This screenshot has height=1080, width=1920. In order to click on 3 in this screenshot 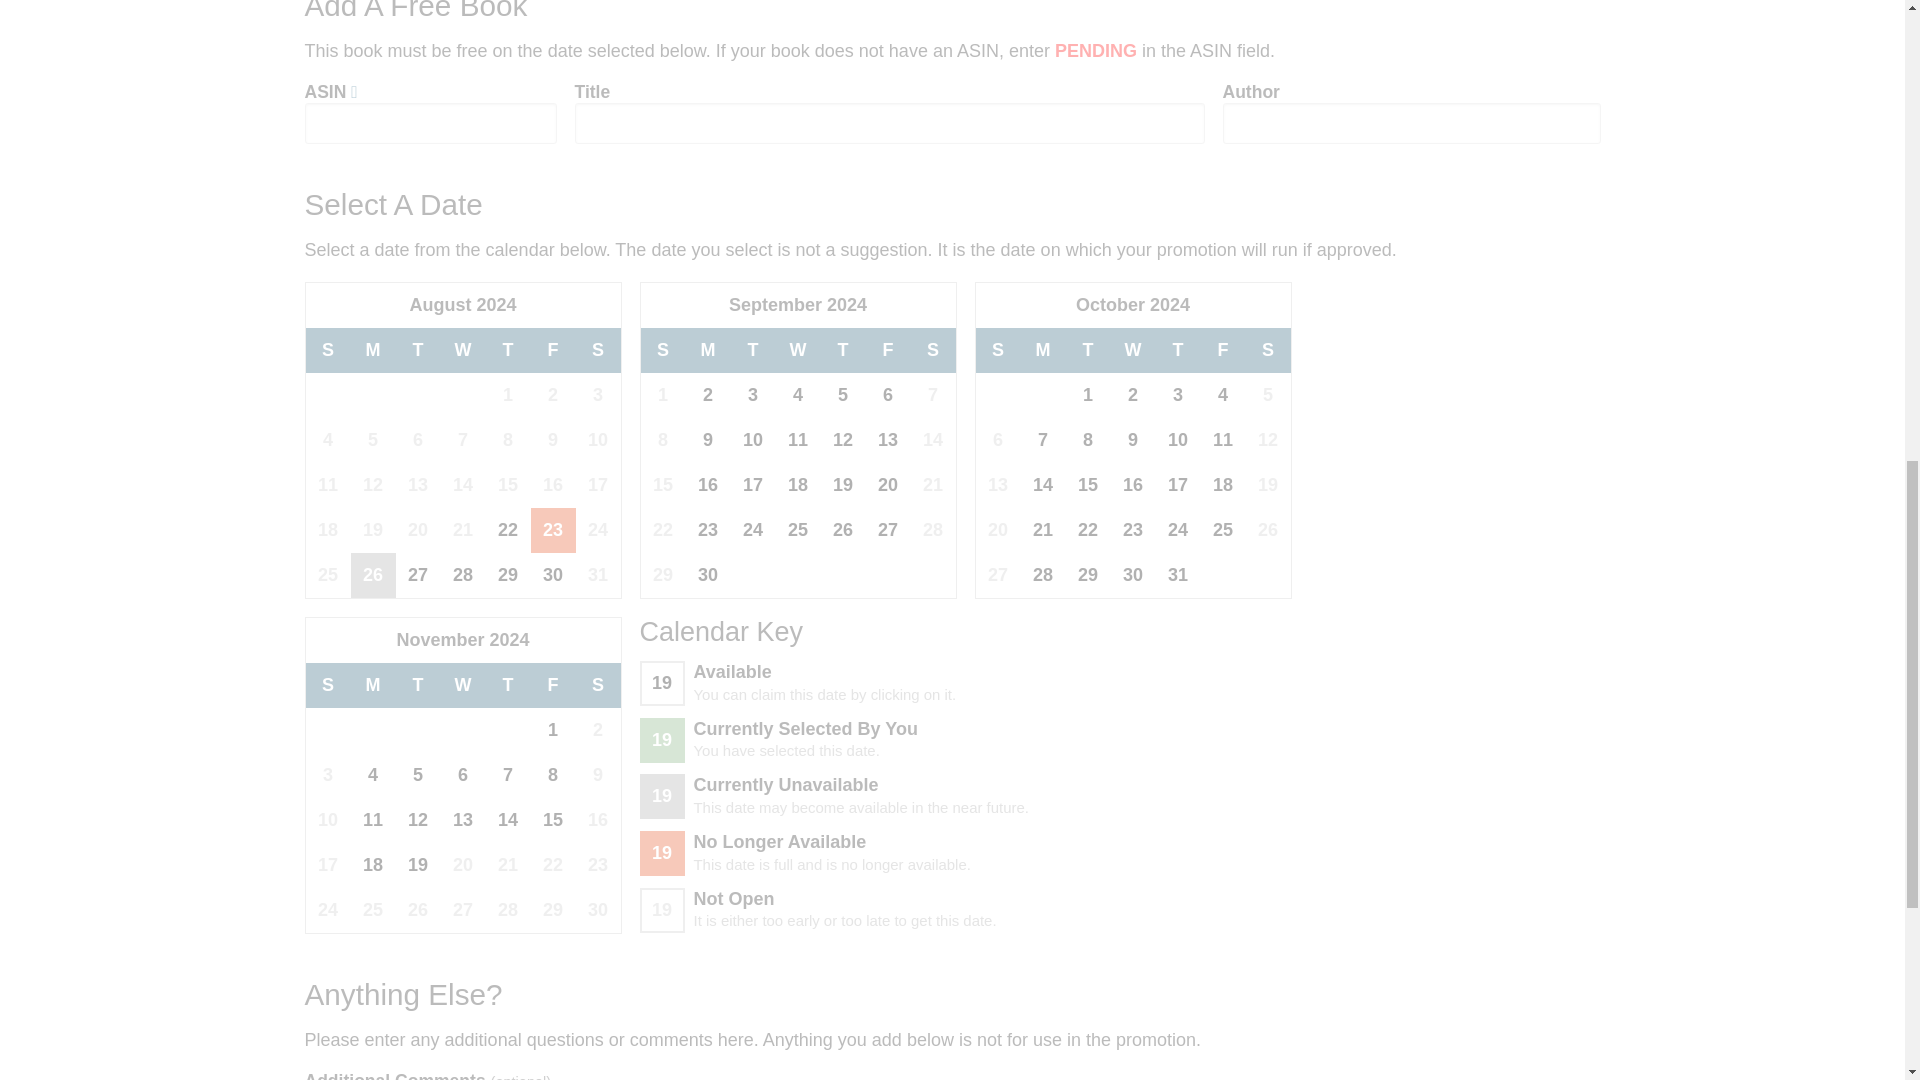, I will do `click(1178, 394)`.